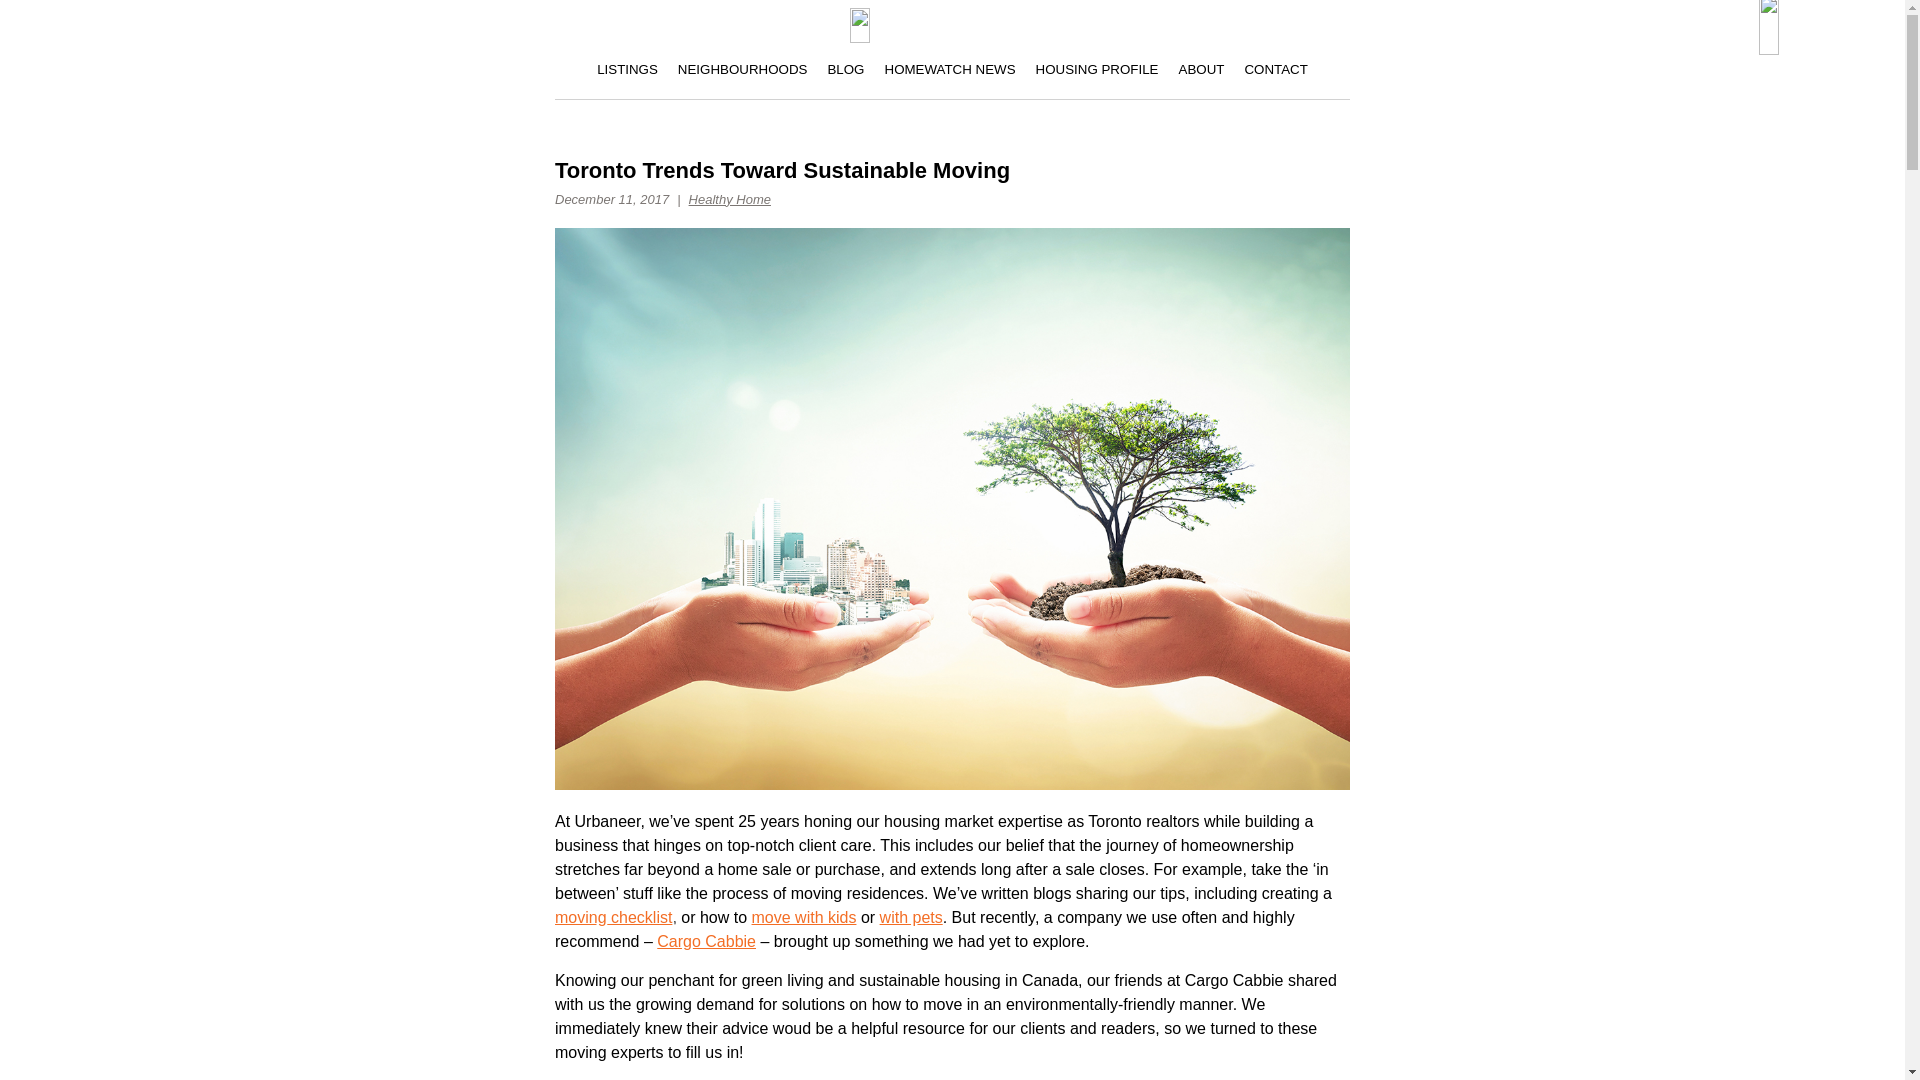 The height and width of the screenshot is (1080, 1920). What do you see at coordinates (804, 917) in the screenshot?
I see `move with kids` at bounding box center [804, 917].